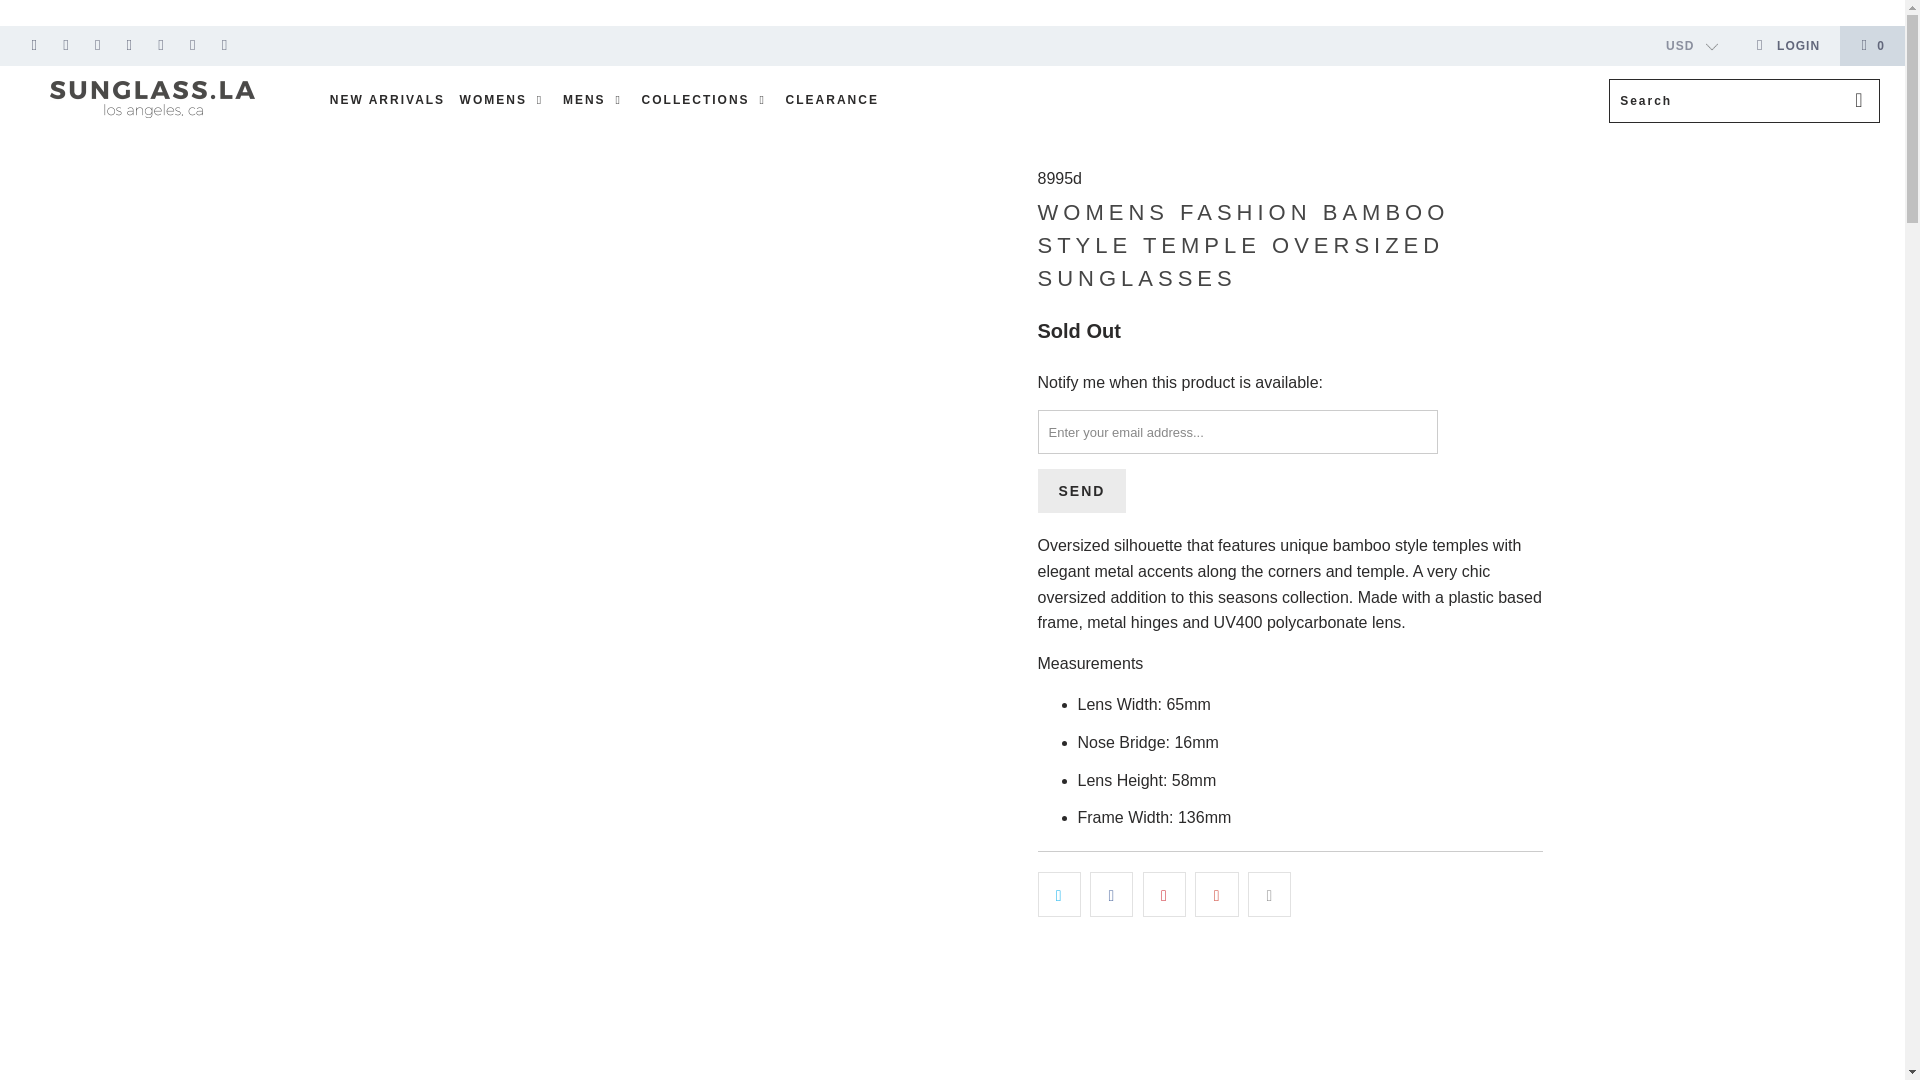 The image size is (1920, 1080). Describe the element at coordinates (152, 98) in the screenshot. I see `sunglass.la` at that location.